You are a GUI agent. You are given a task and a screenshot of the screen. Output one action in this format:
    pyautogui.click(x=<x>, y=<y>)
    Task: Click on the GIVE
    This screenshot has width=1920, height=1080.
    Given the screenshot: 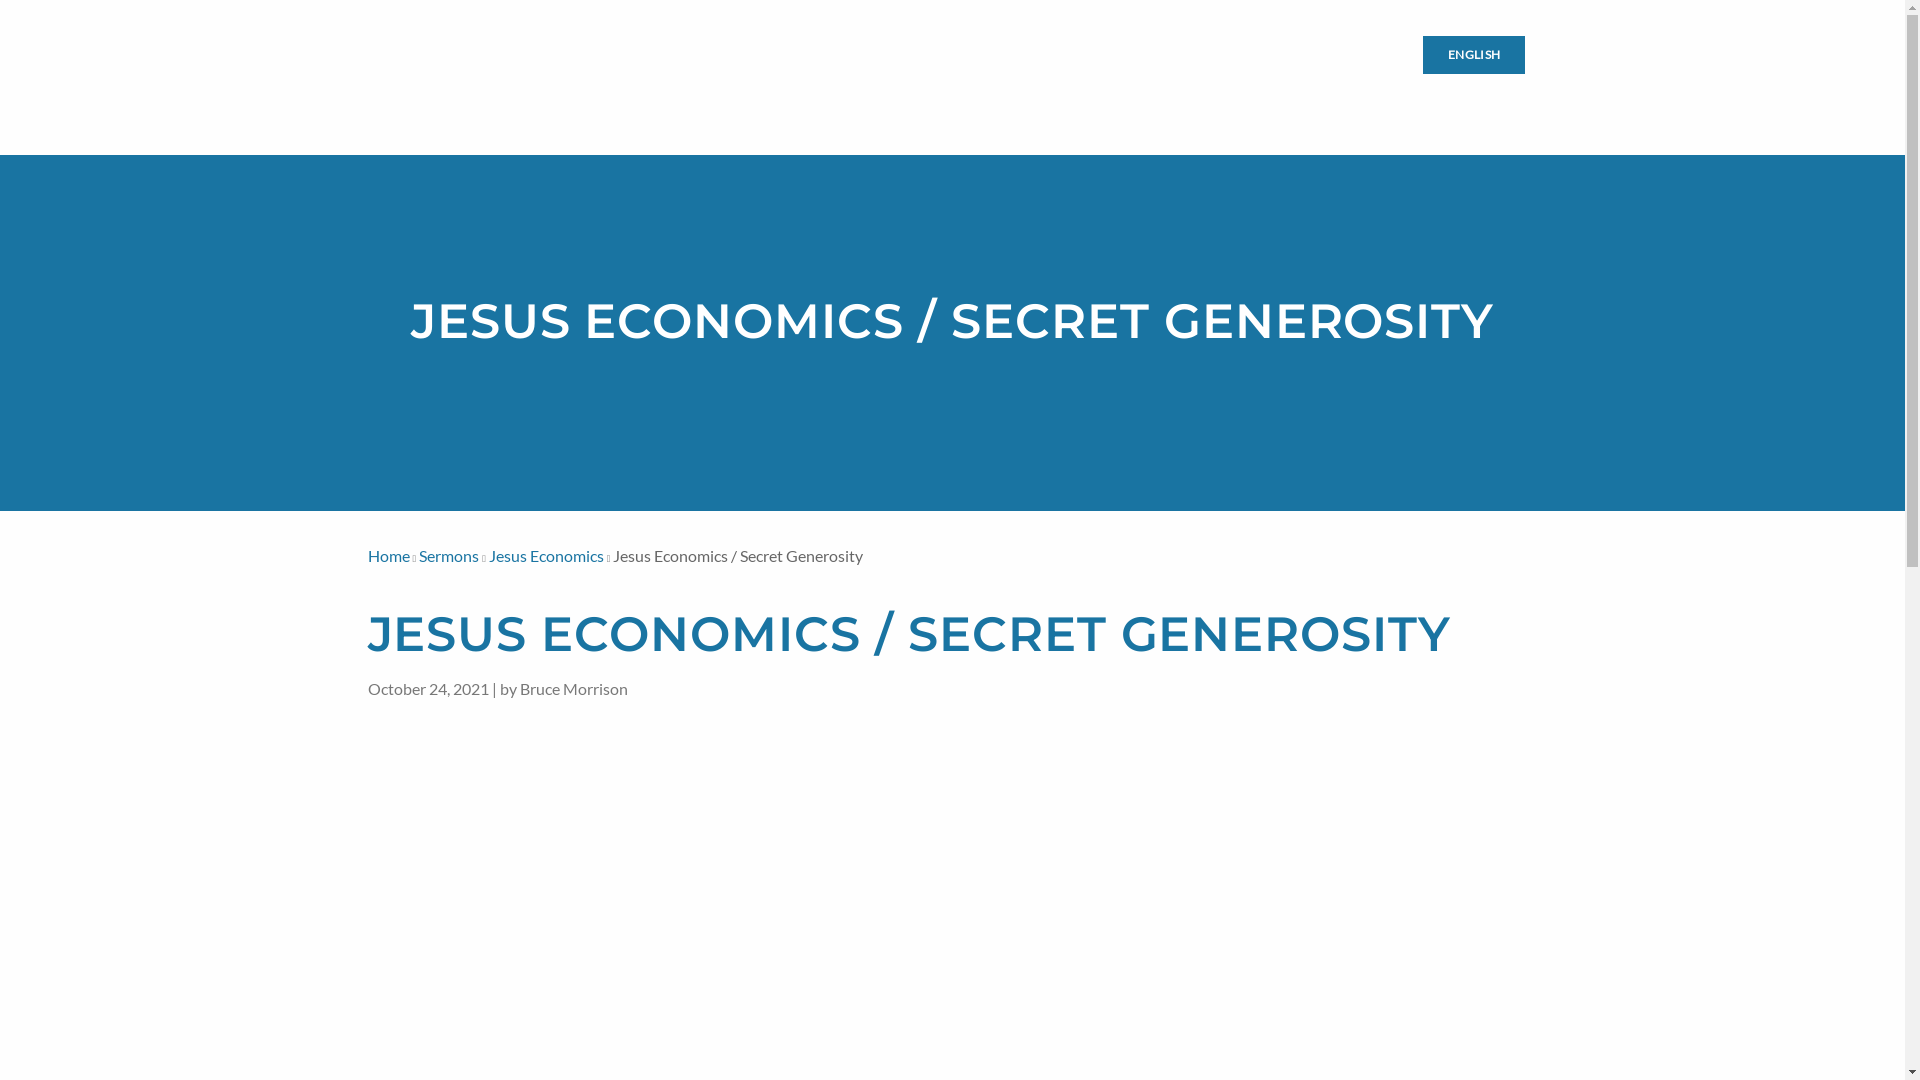 What is the action you would take?
    pyautogui.click(x=1416, y=100)
    